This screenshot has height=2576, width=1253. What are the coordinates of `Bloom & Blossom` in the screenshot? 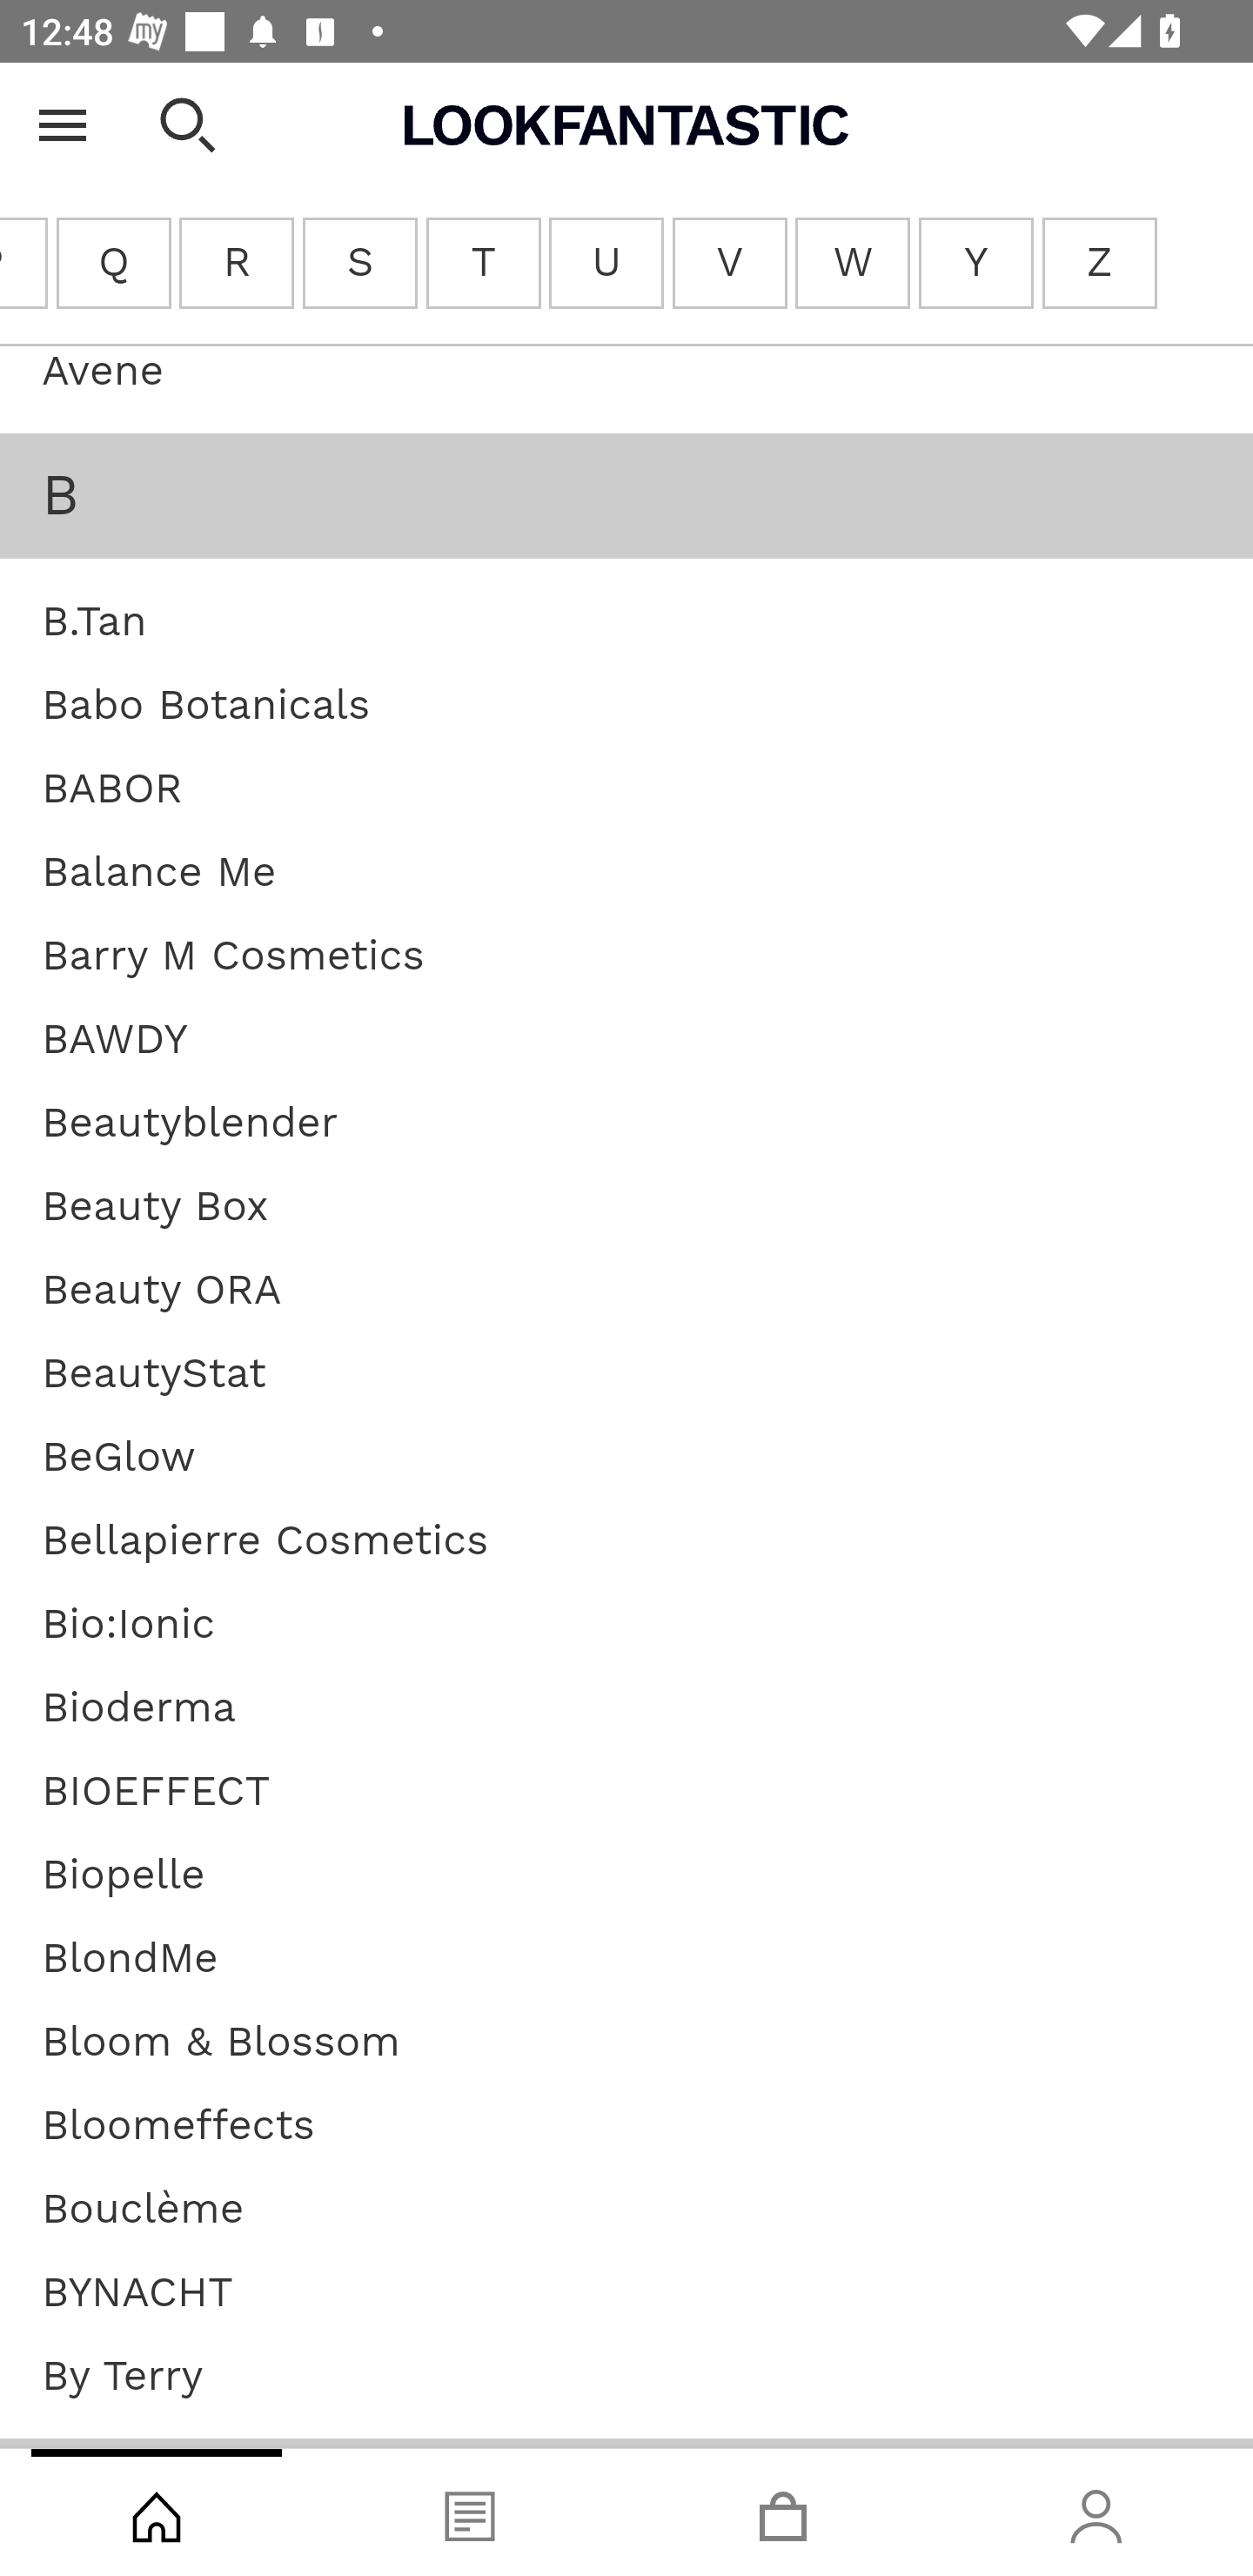 It's located at (221, 2043).